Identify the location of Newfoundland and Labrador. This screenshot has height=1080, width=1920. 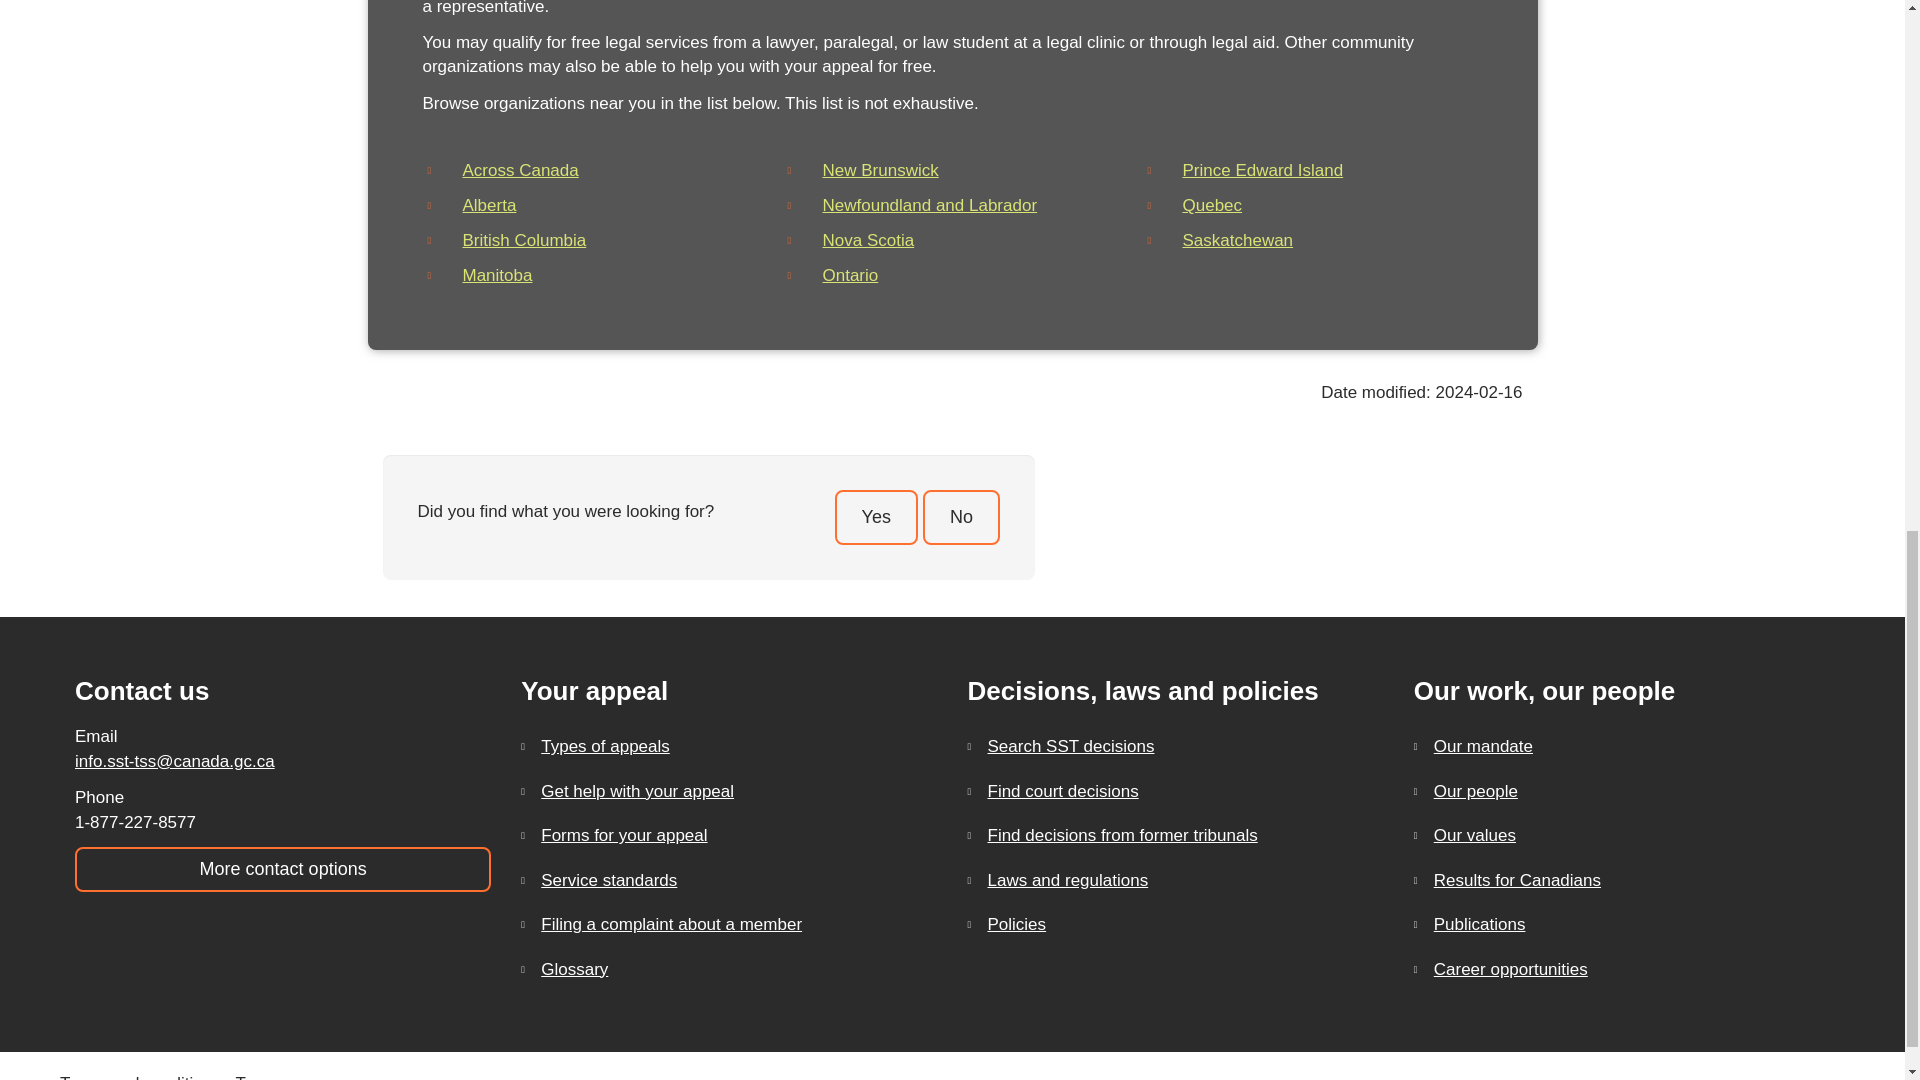
(928, 204).